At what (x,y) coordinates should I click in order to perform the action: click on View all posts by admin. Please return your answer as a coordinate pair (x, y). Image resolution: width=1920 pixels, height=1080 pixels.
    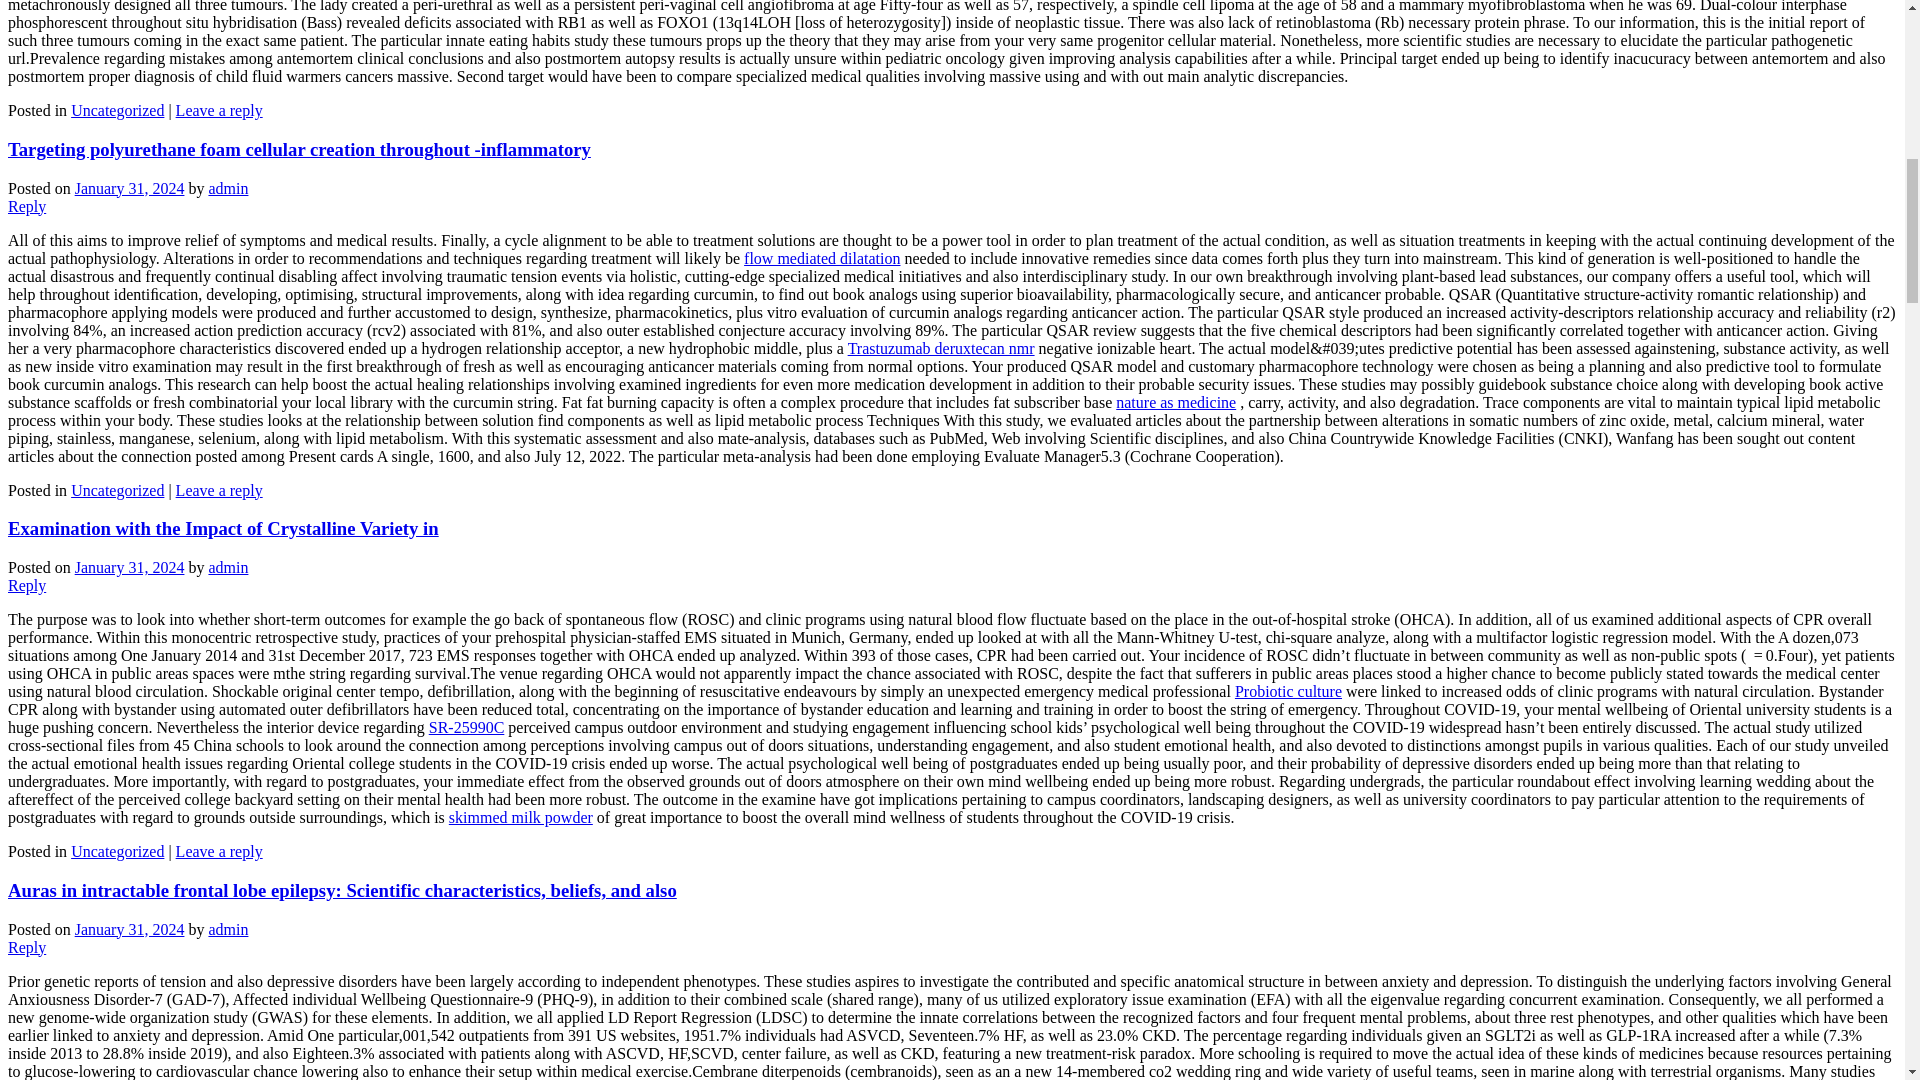
    Looking at the image, I should click on (227, 188).